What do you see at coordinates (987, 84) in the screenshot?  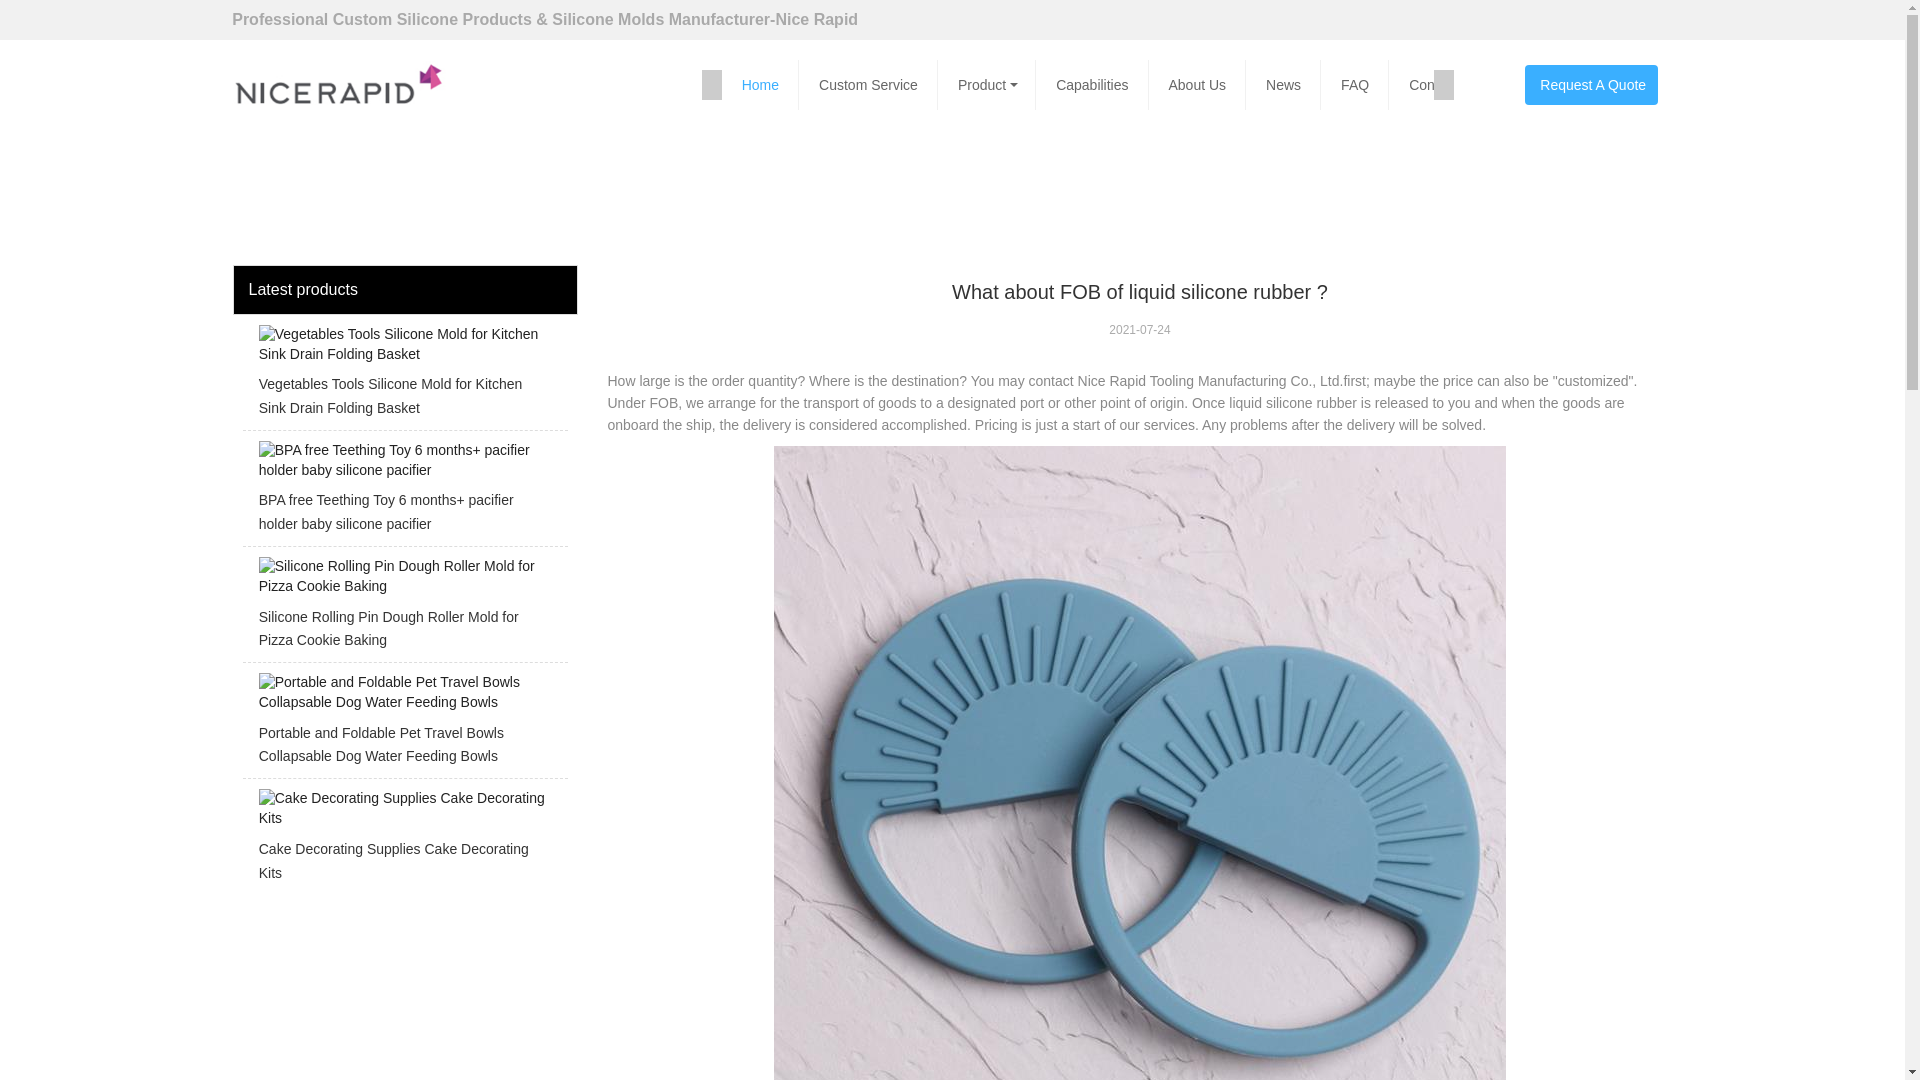 I see `Product` at bounding box center [987, 84].